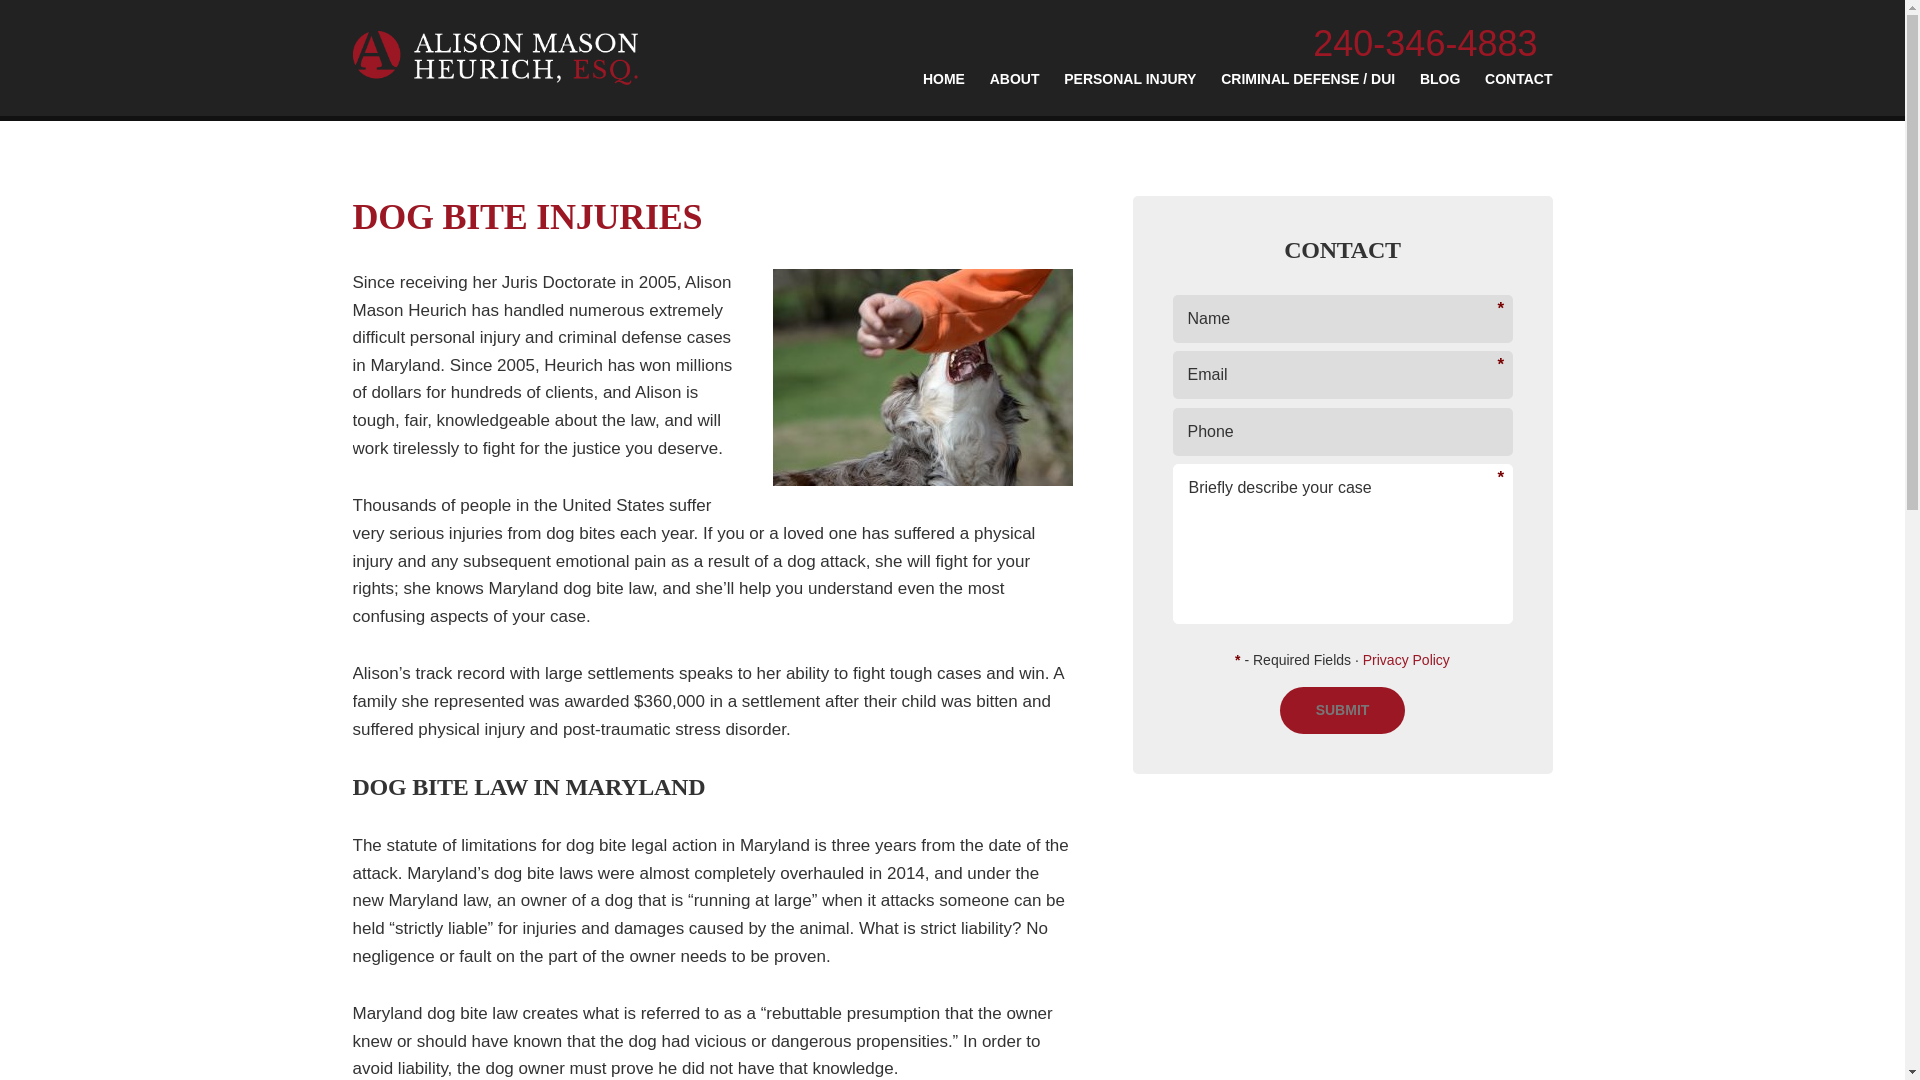 The image size is (1920, 1080). I want to click on BLOG, so click(1440, 88).